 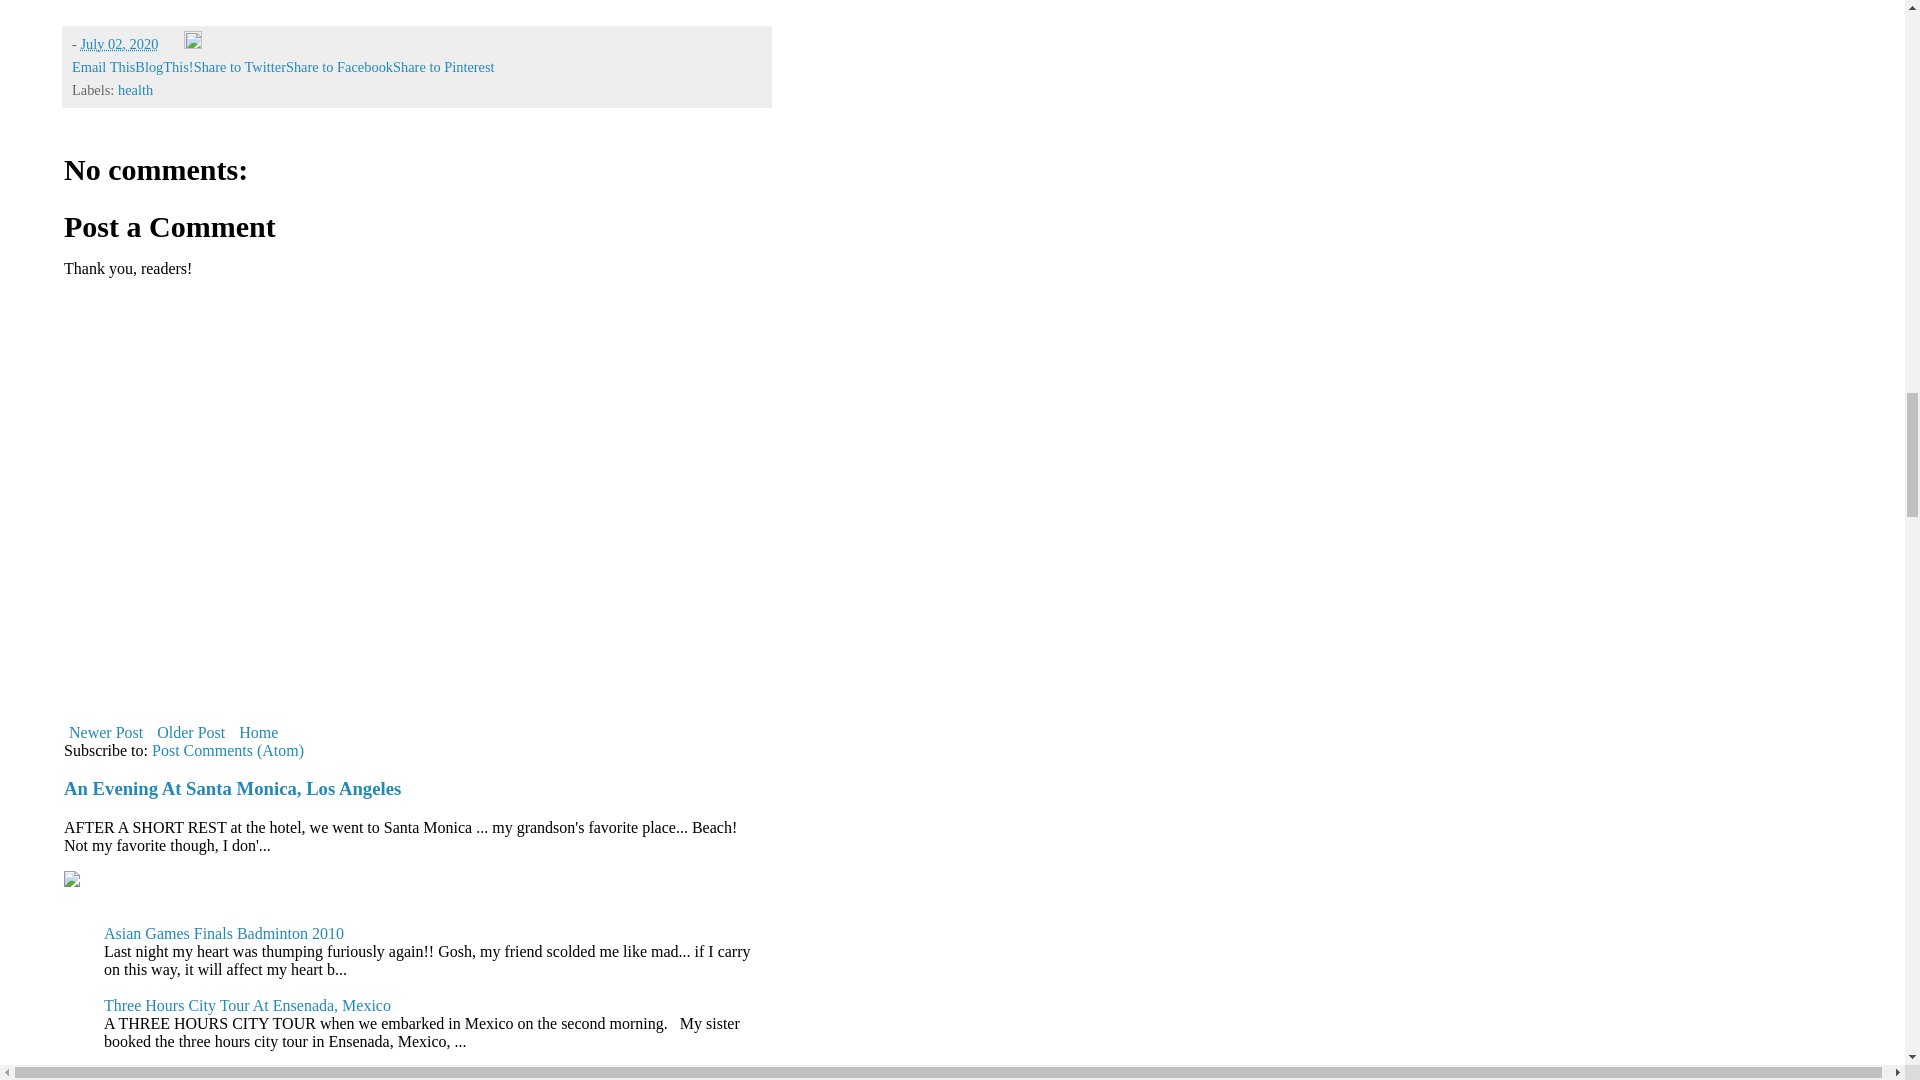 What do you see at coordinates (240, 66) in the screenshot?
I see `Share to Twitter` at bounding box center [240, 66].